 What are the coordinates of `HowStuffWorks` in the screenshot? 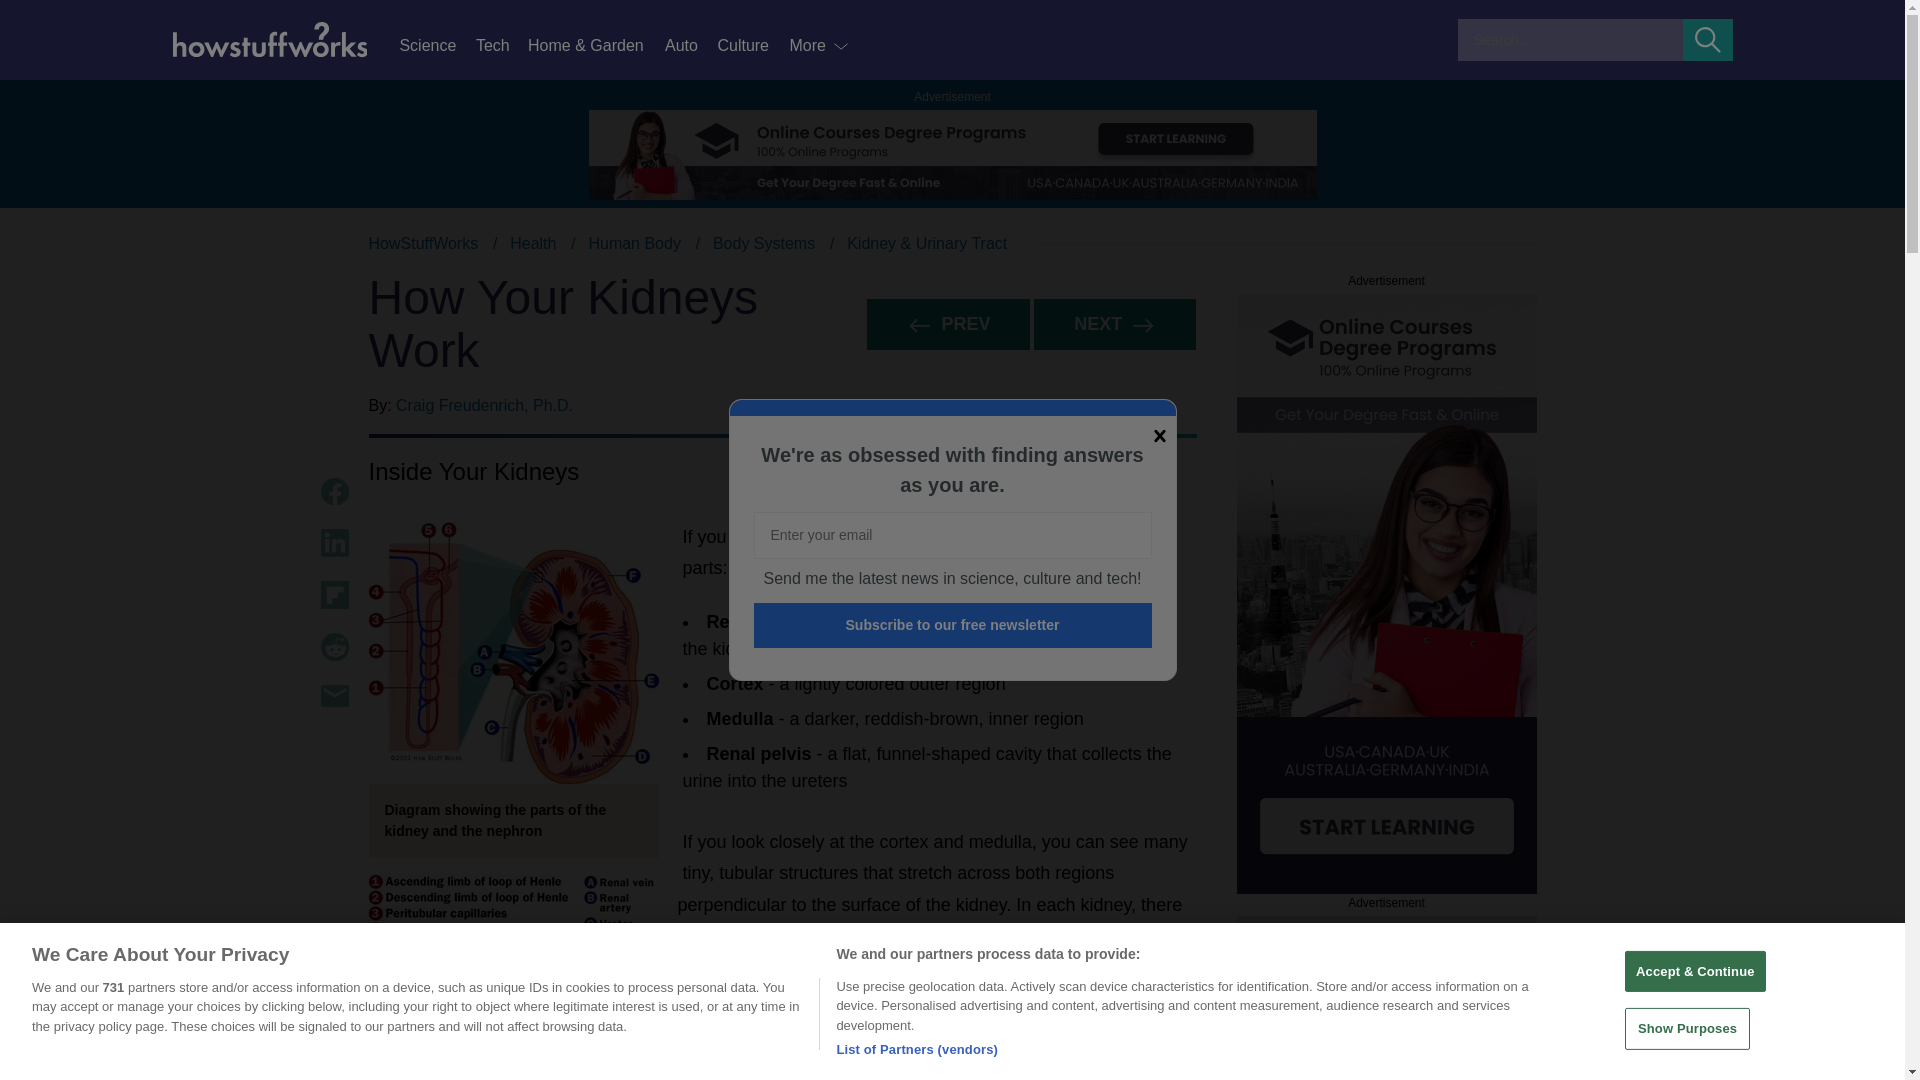 It's located at (423, 243).